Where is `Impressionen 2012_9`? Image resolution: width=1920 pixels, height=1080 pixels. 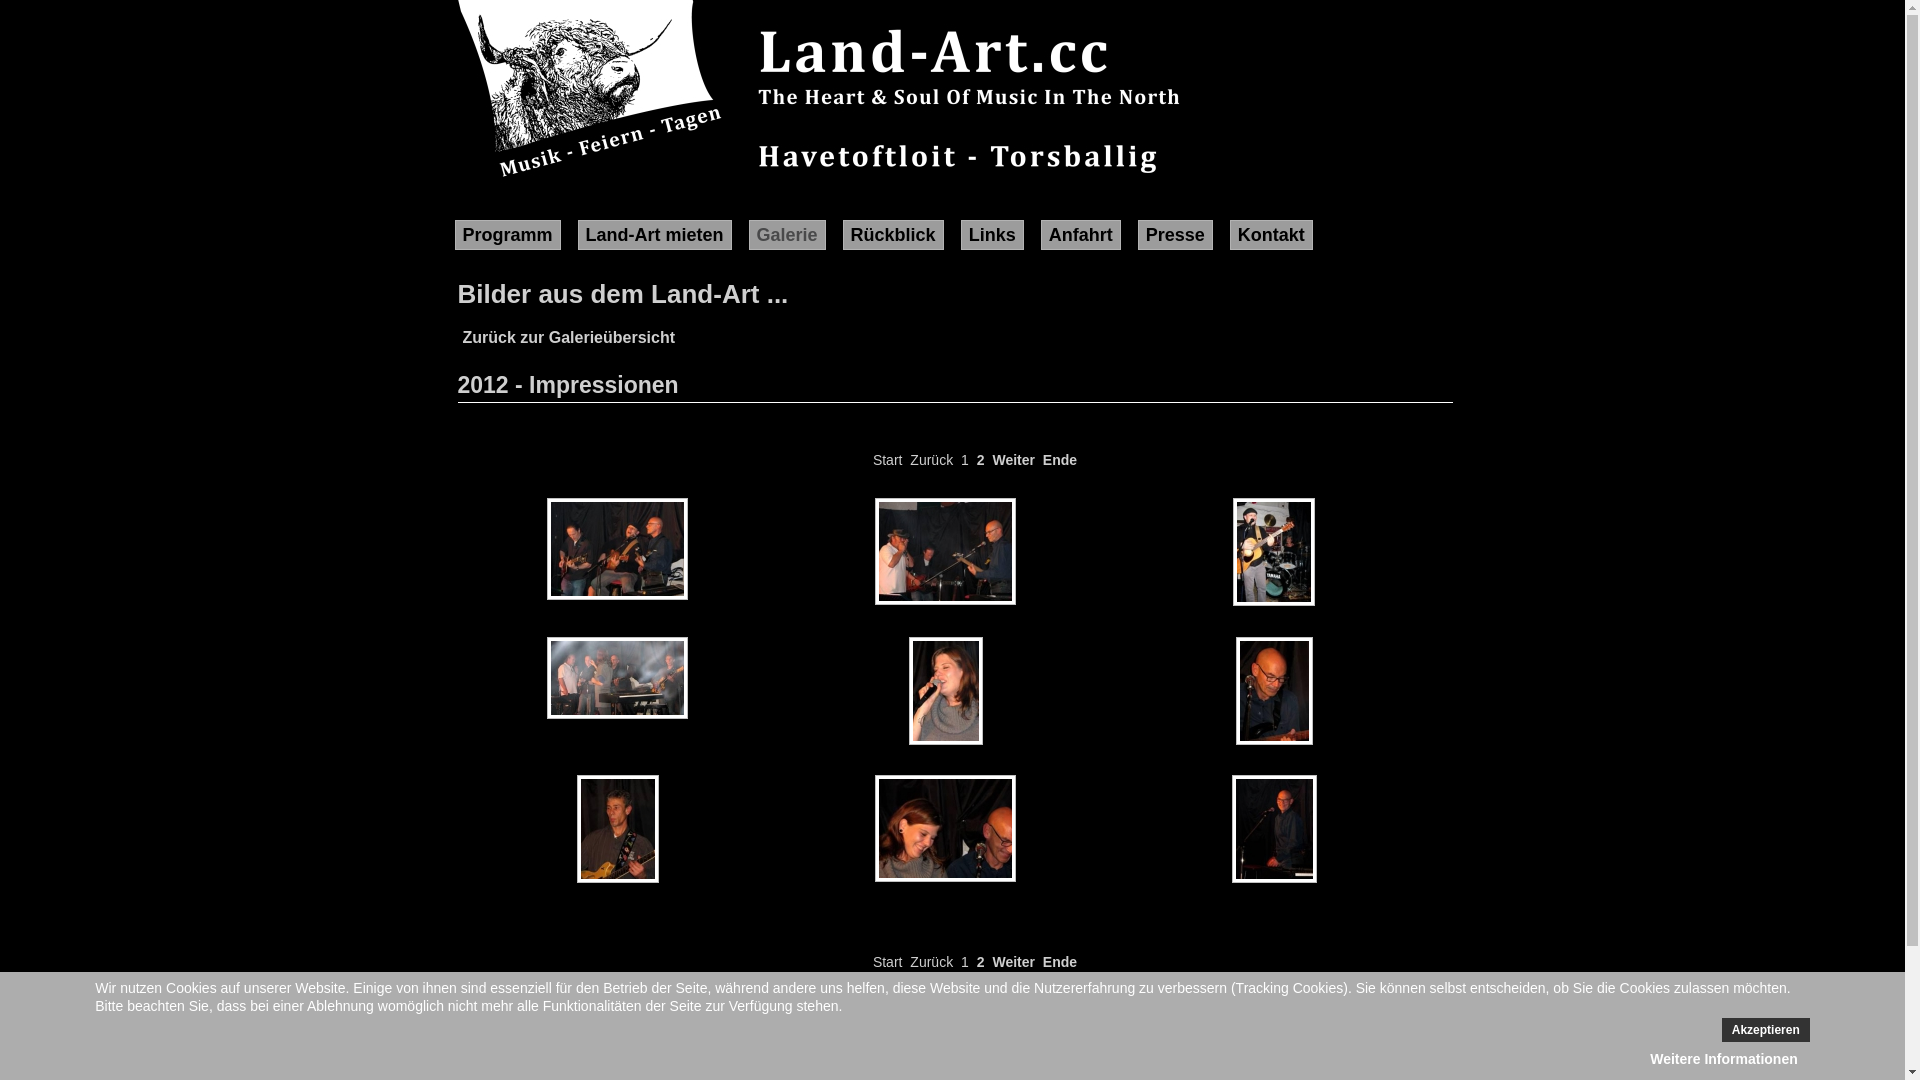 Impressionen 2012_9 is located at coordinates (1276, 832).